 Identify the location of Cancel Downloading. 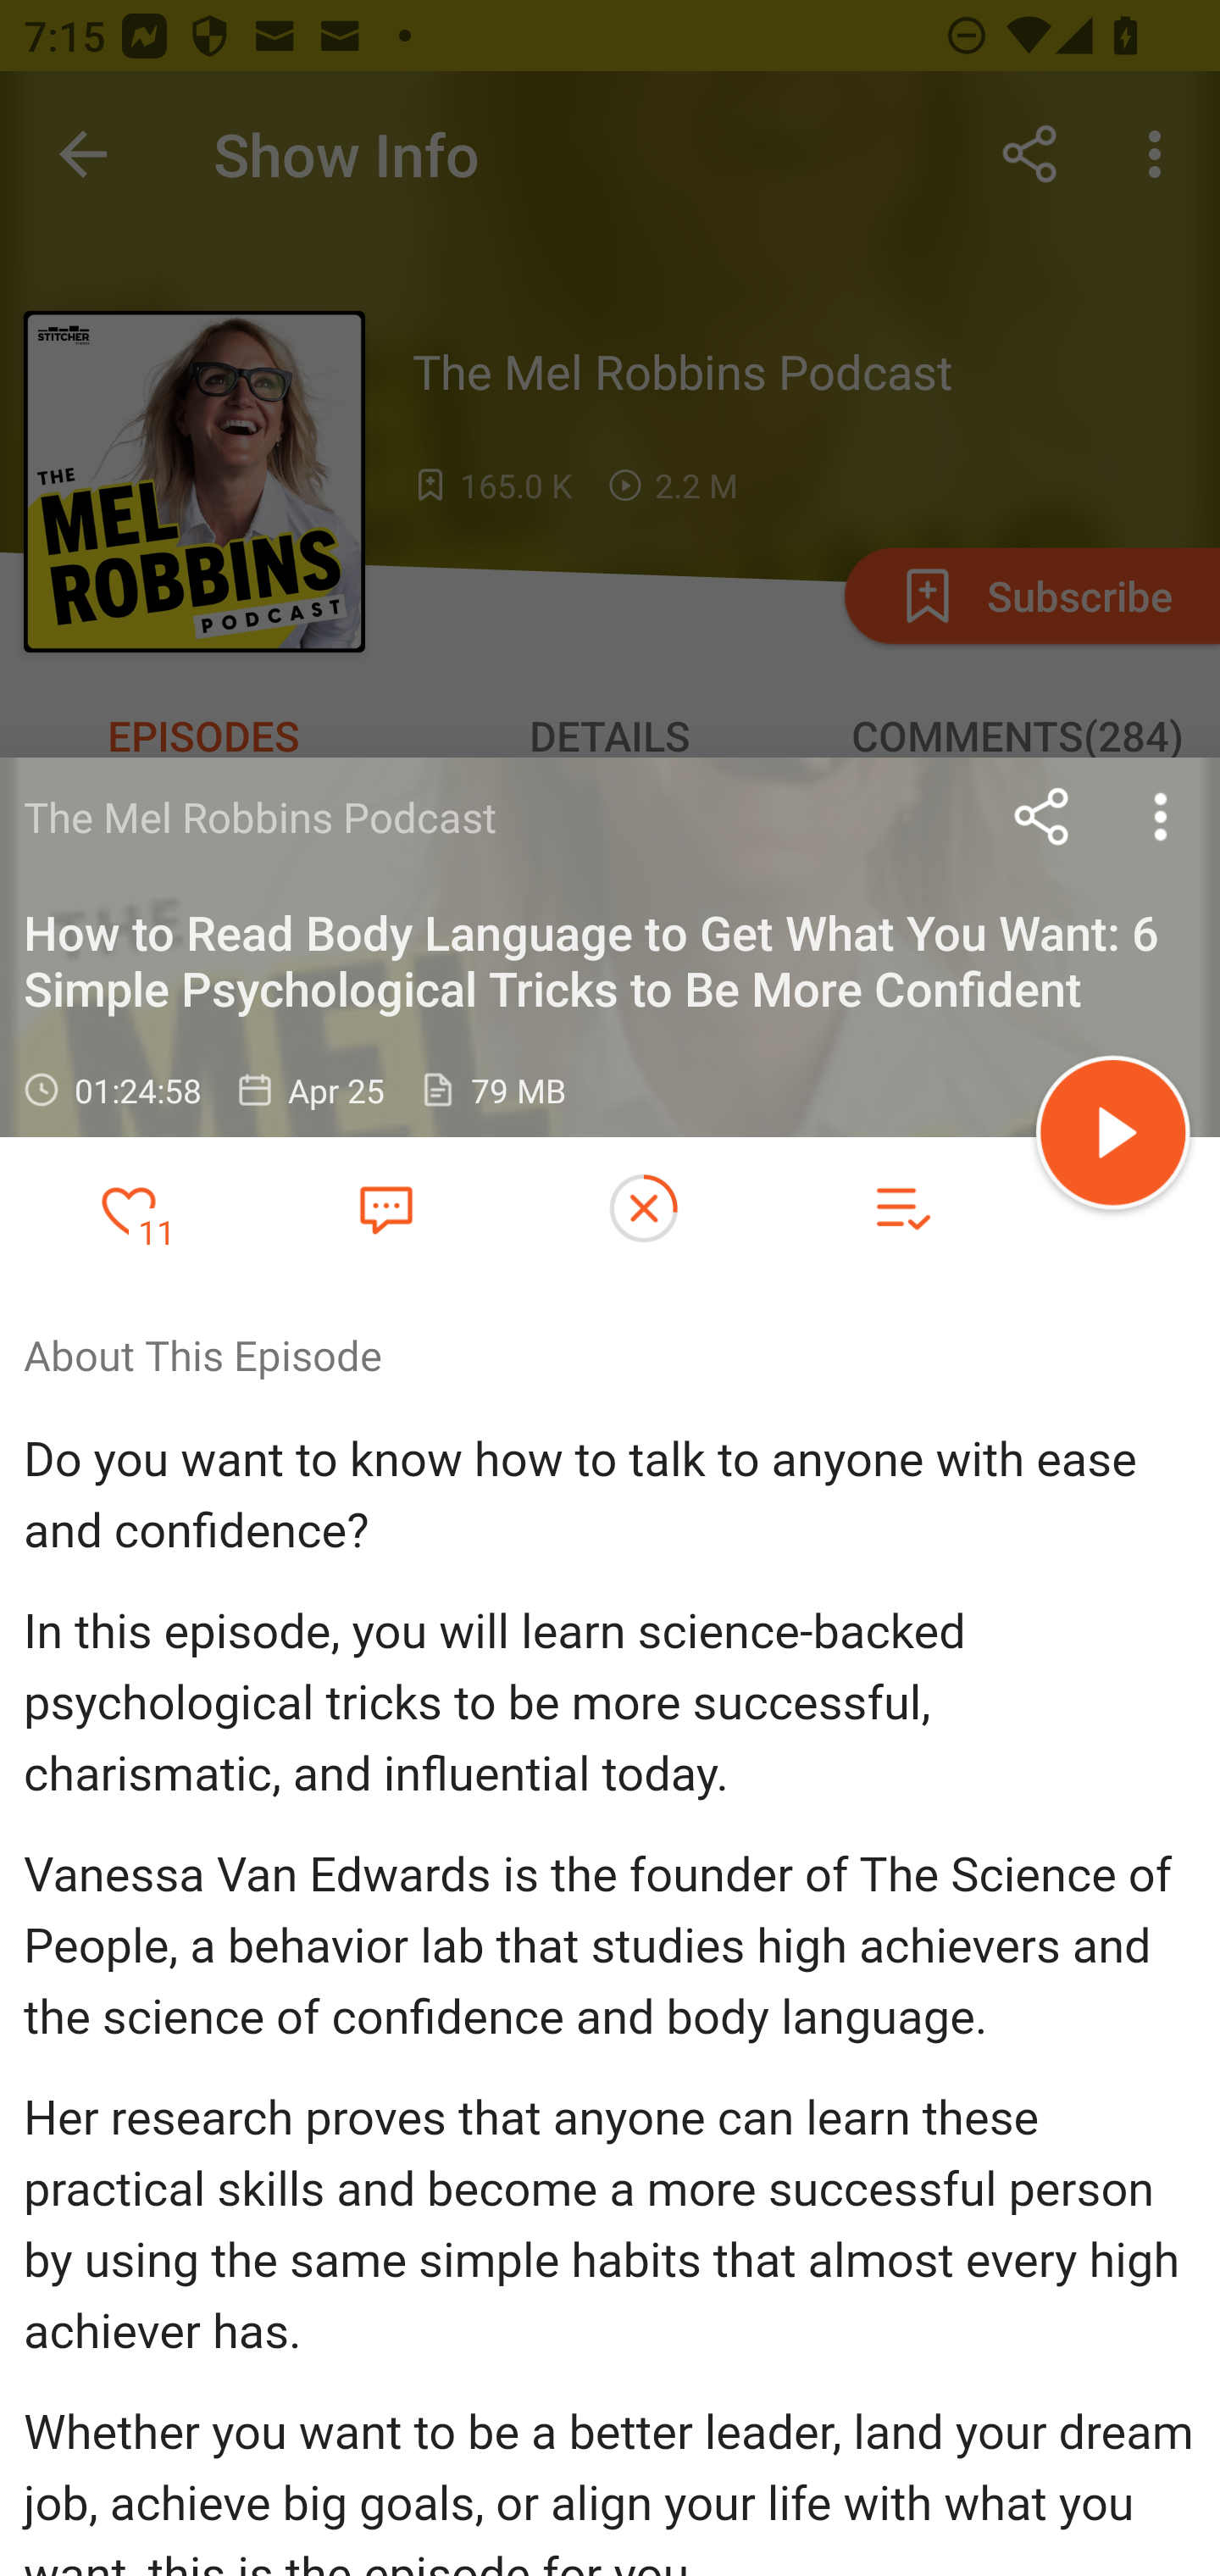
(644, 1208).